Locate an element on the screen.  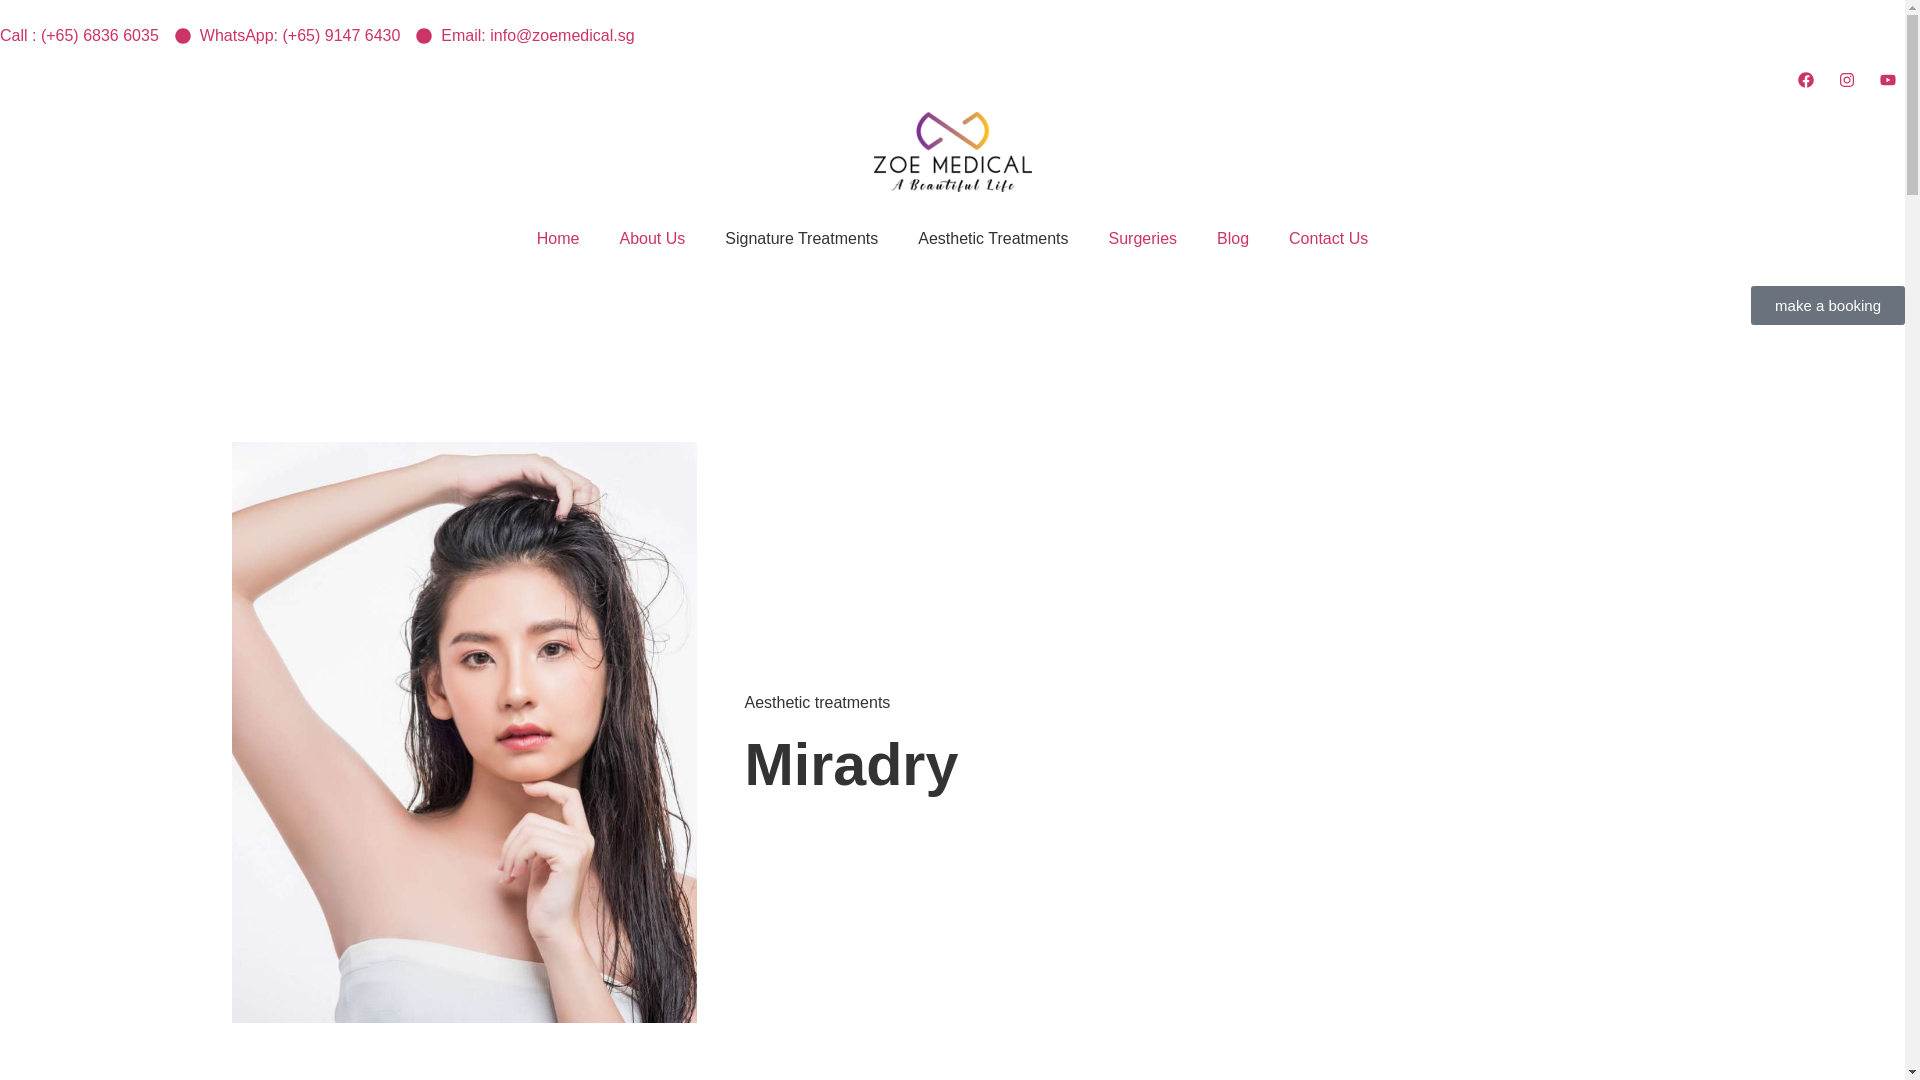
Home is located at coordinates (558, 239).